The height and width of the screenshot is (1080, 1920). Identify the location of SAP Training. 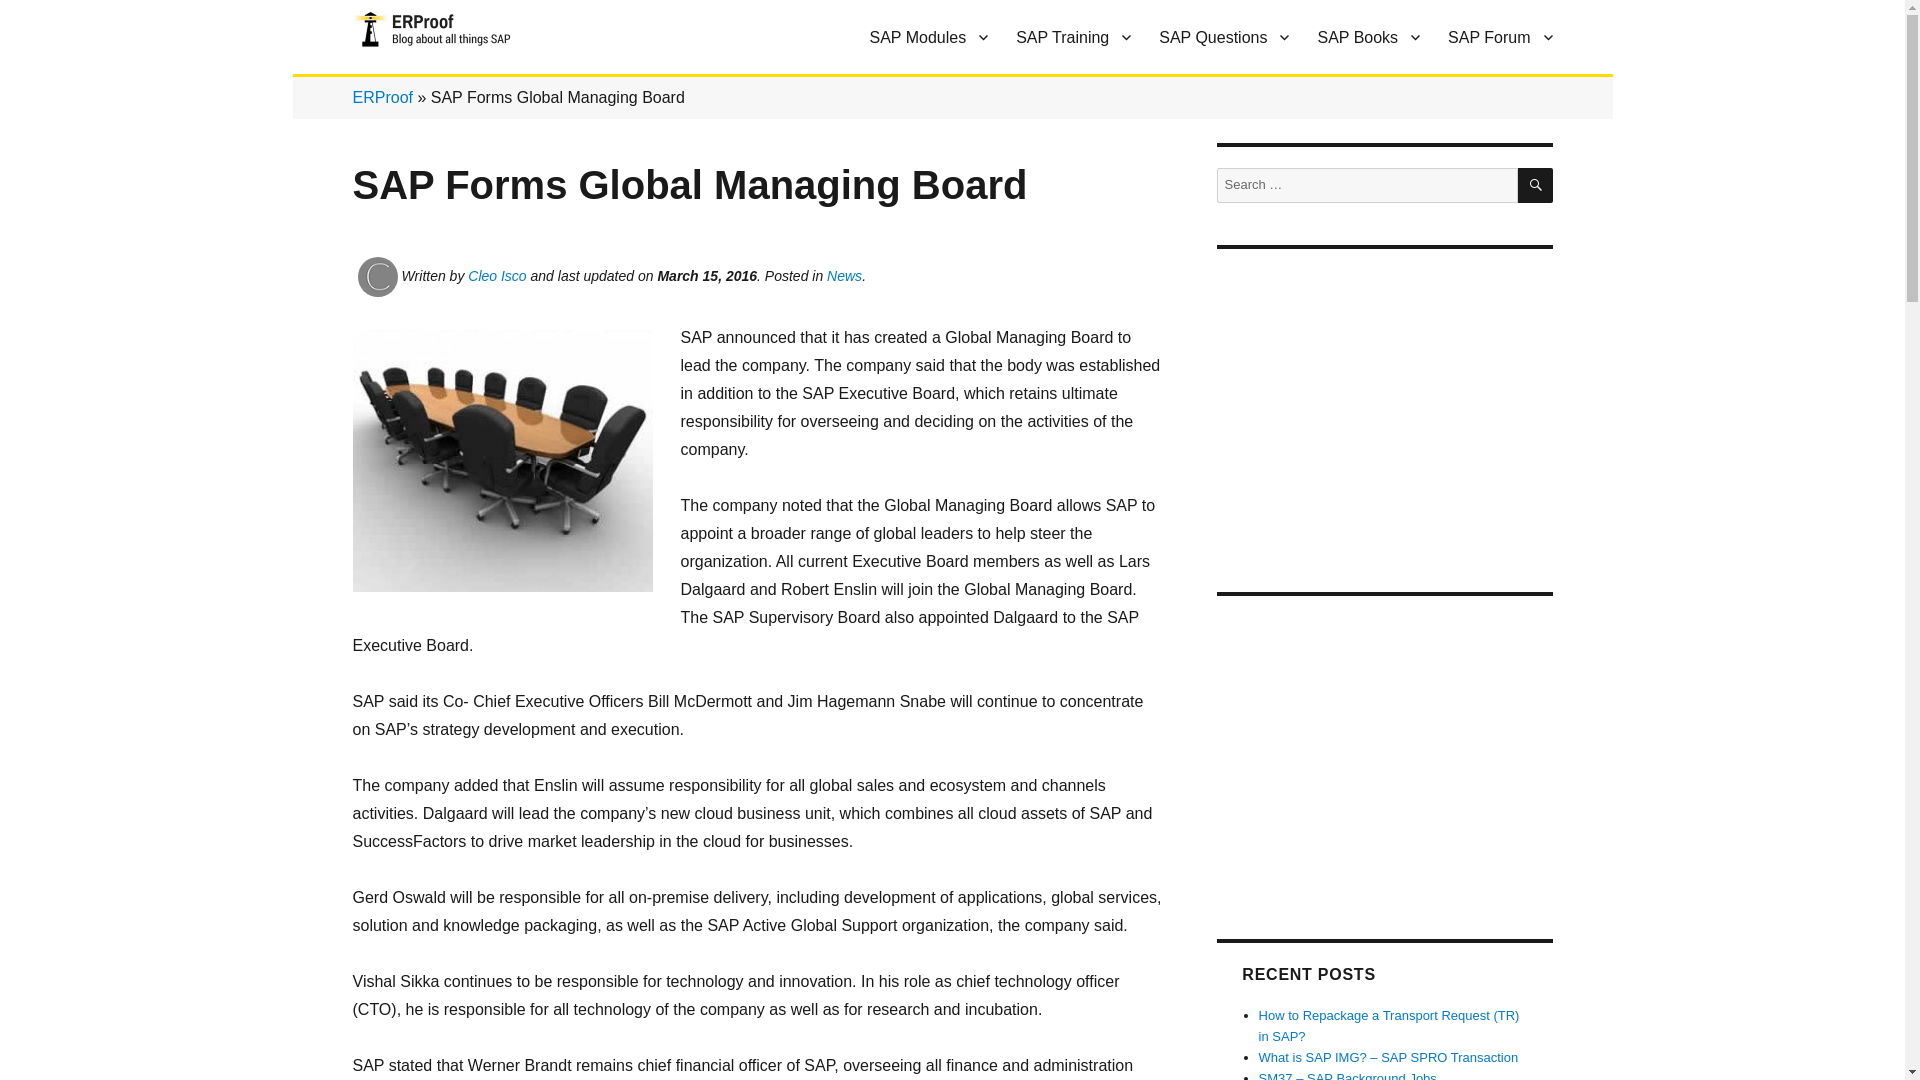
(1073, 37).